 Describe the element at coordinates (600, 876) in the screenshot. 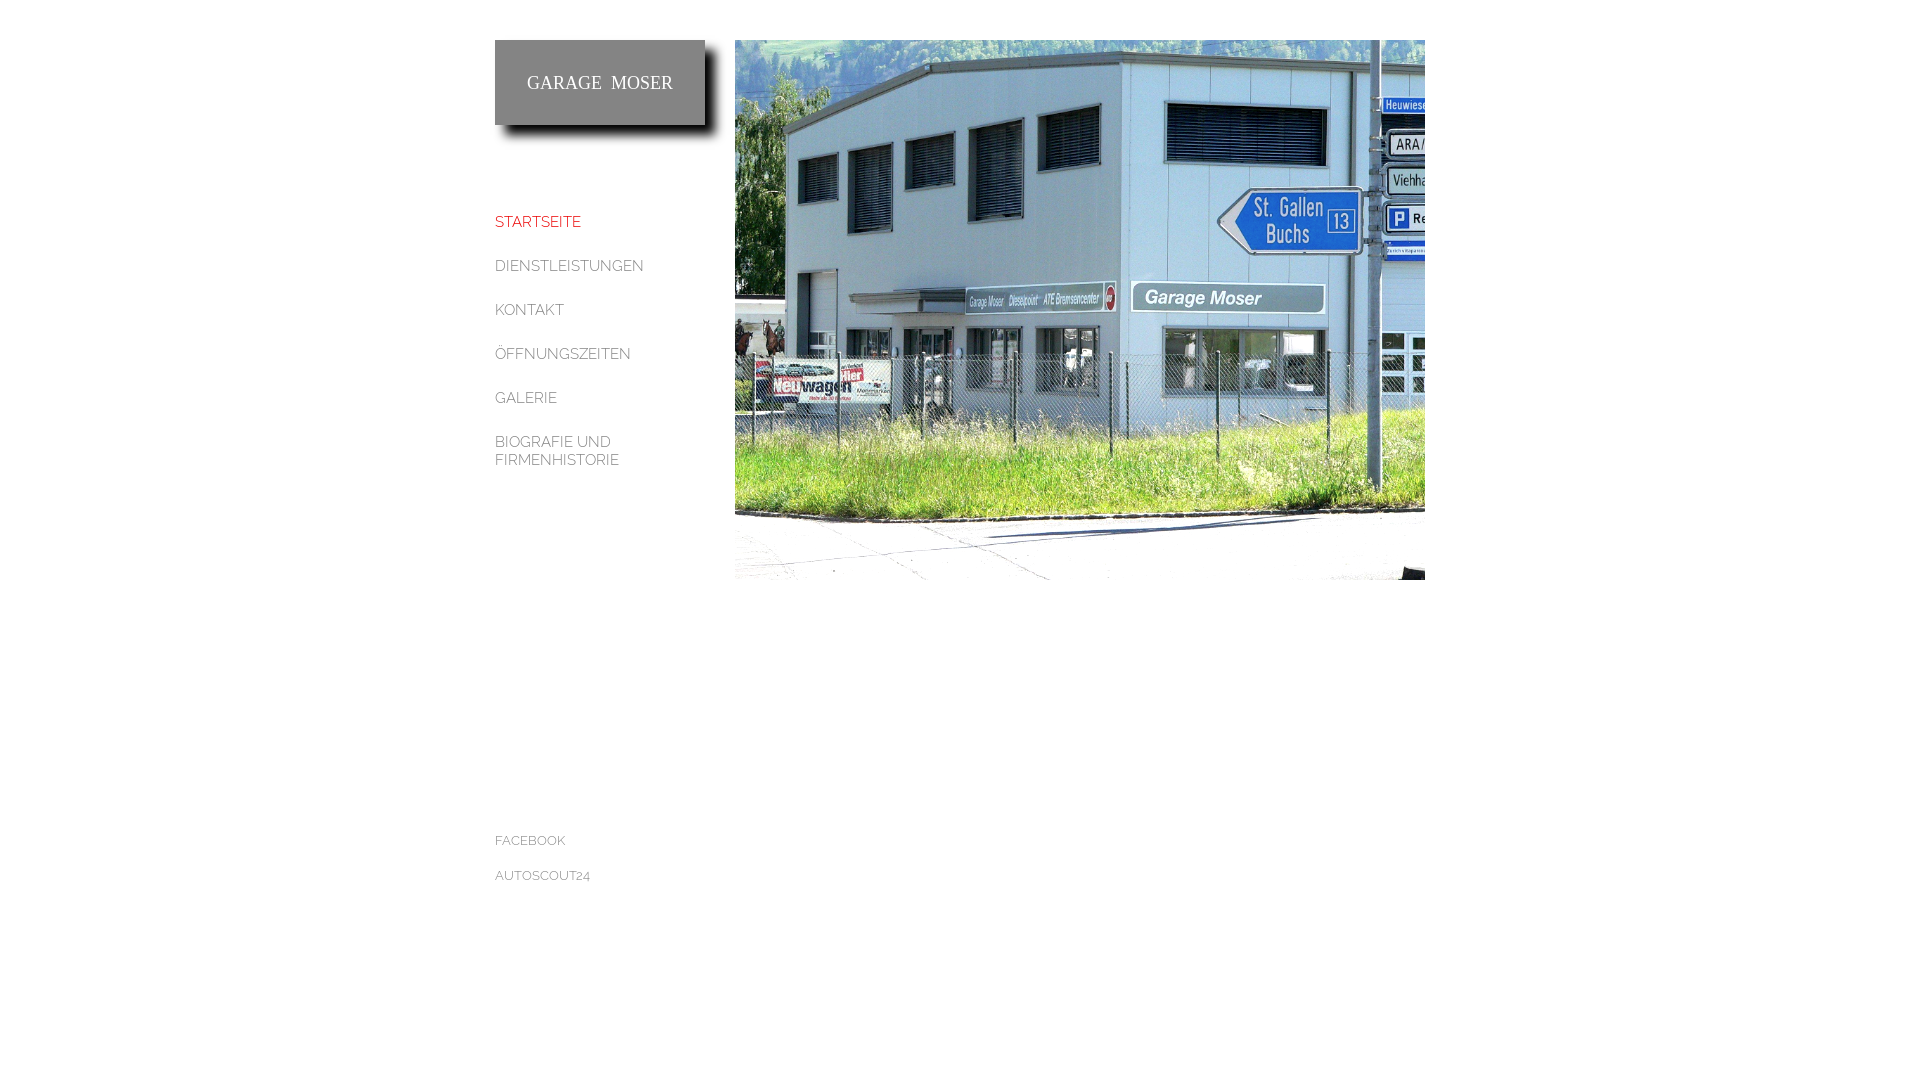

I see `AUTOSCOUT24` at that location.